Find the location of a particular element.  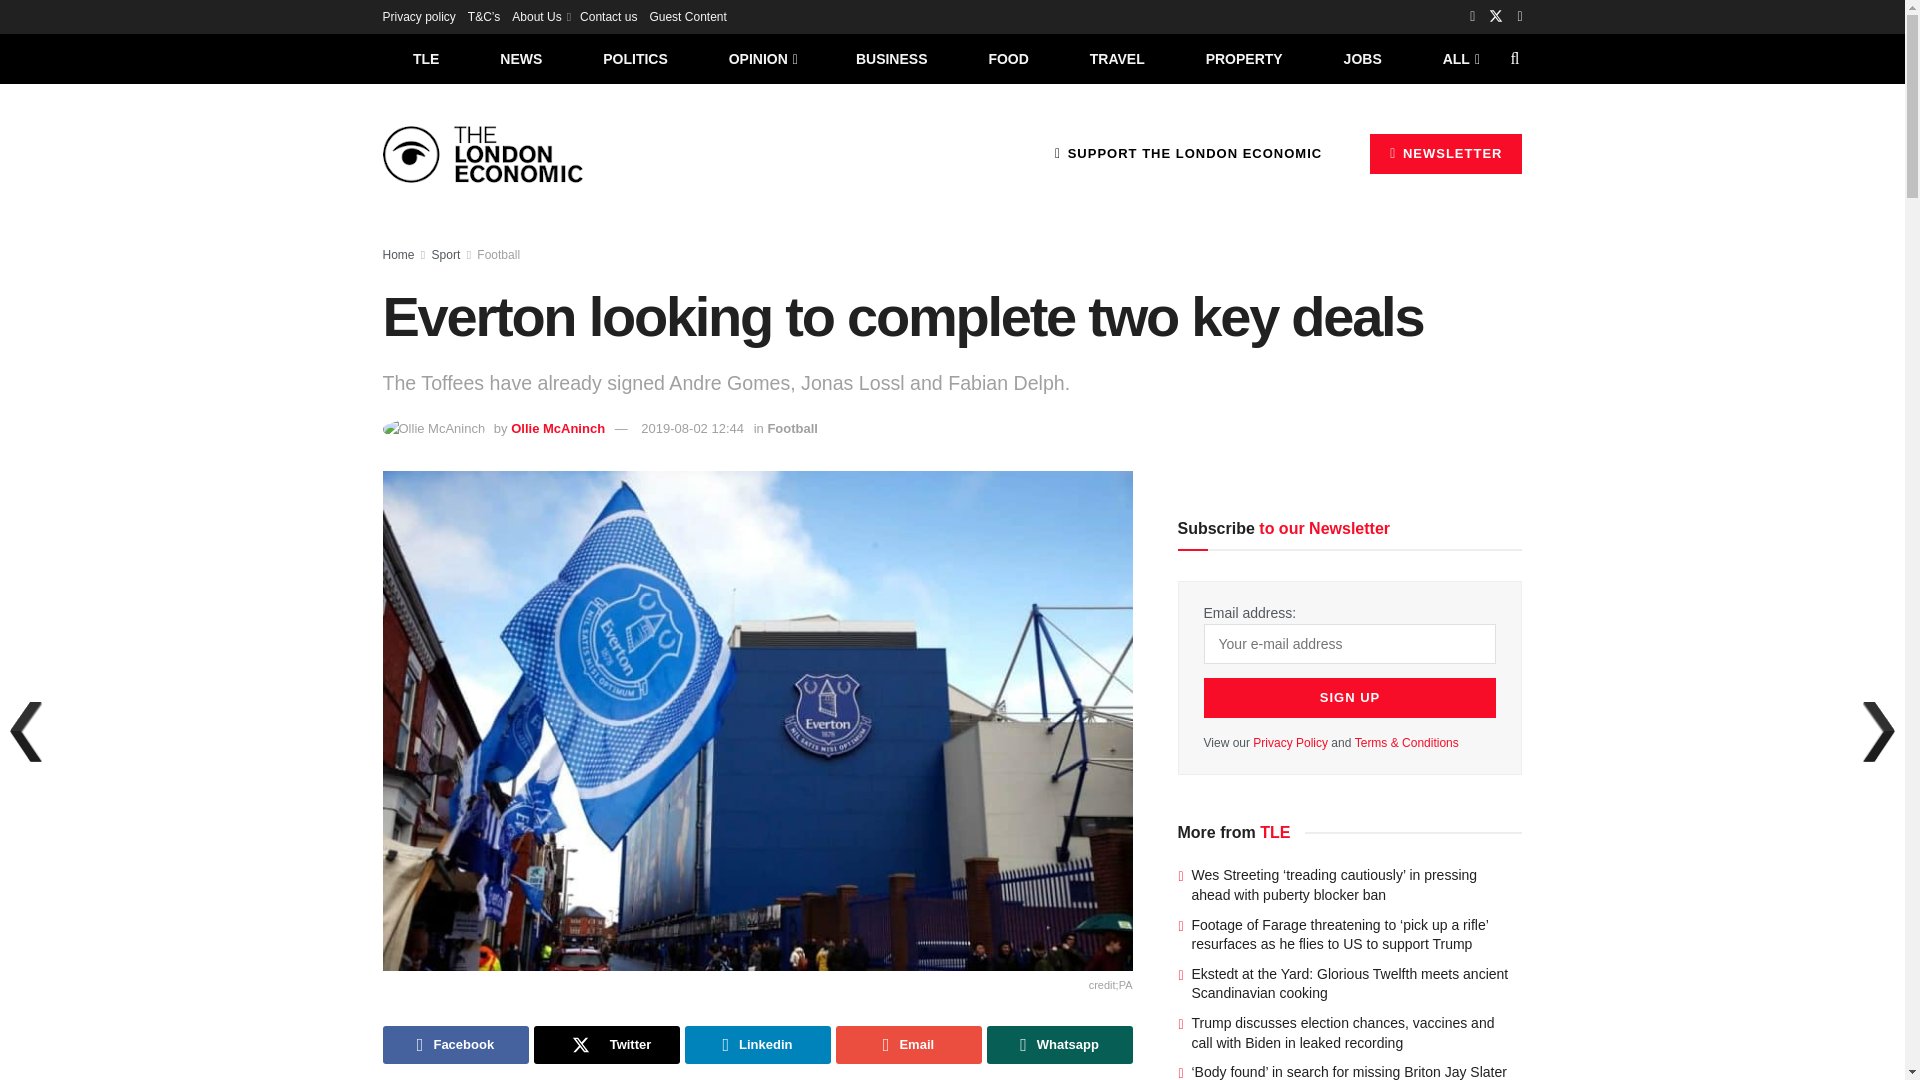

Contact us is located at coordinates (608, 16).